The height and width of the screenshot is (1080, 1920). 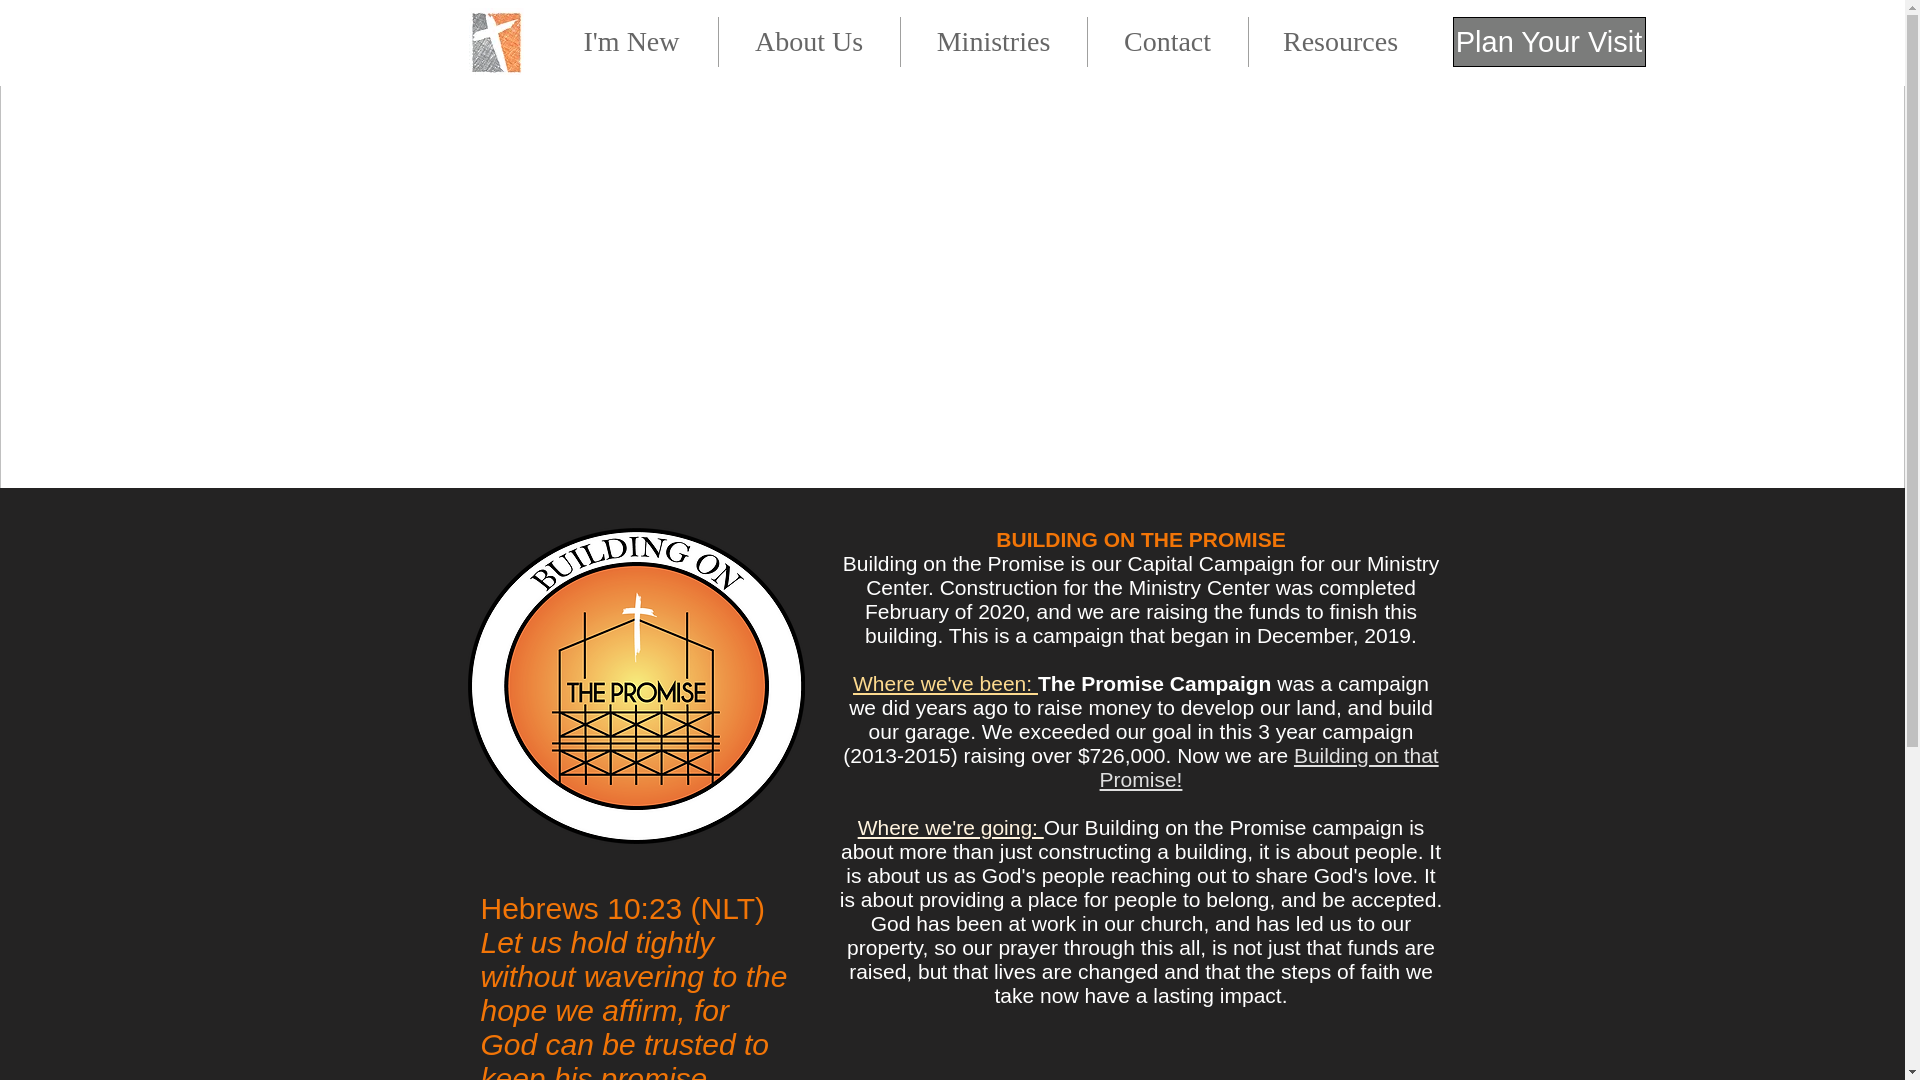 I want to click on I'm New, so click(x=632, y=42).